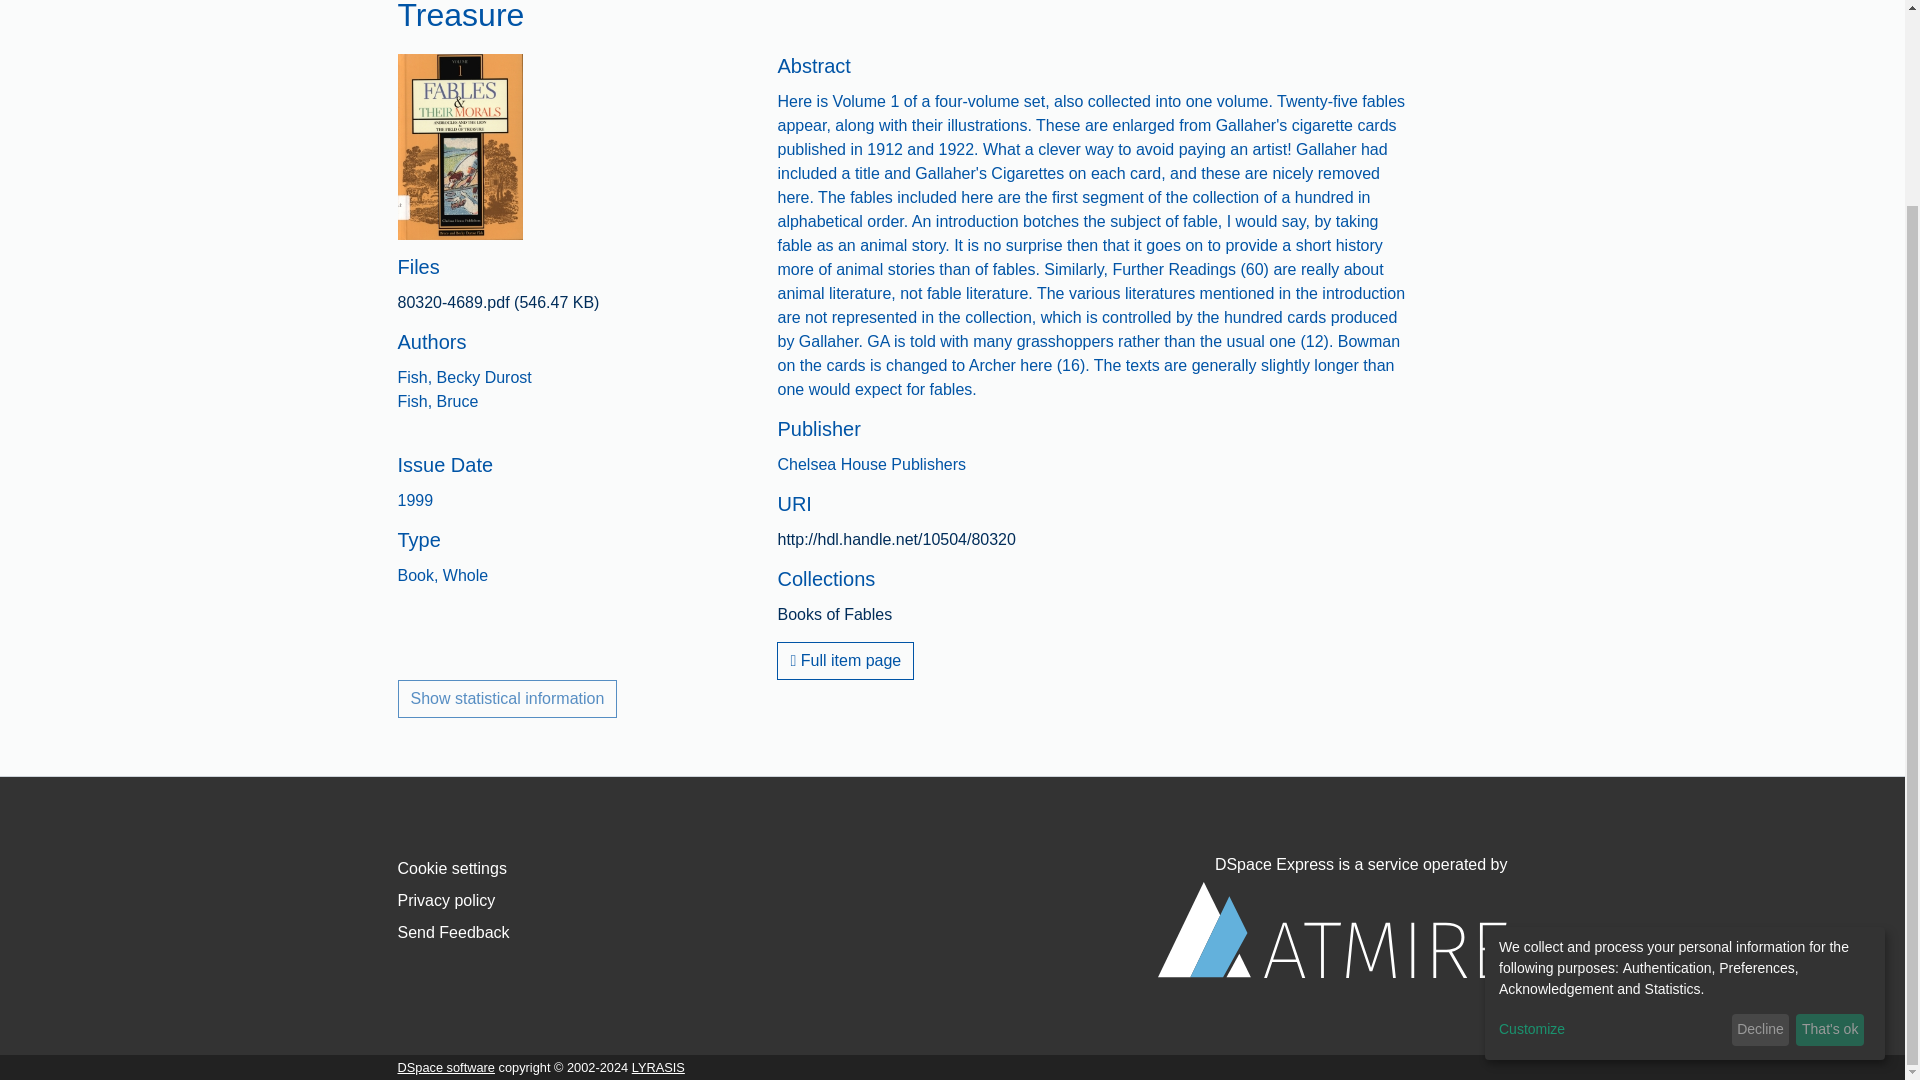  Describe the element at coordinates (508, 699) in the screenshot. I see `Show statistical information` at that location.